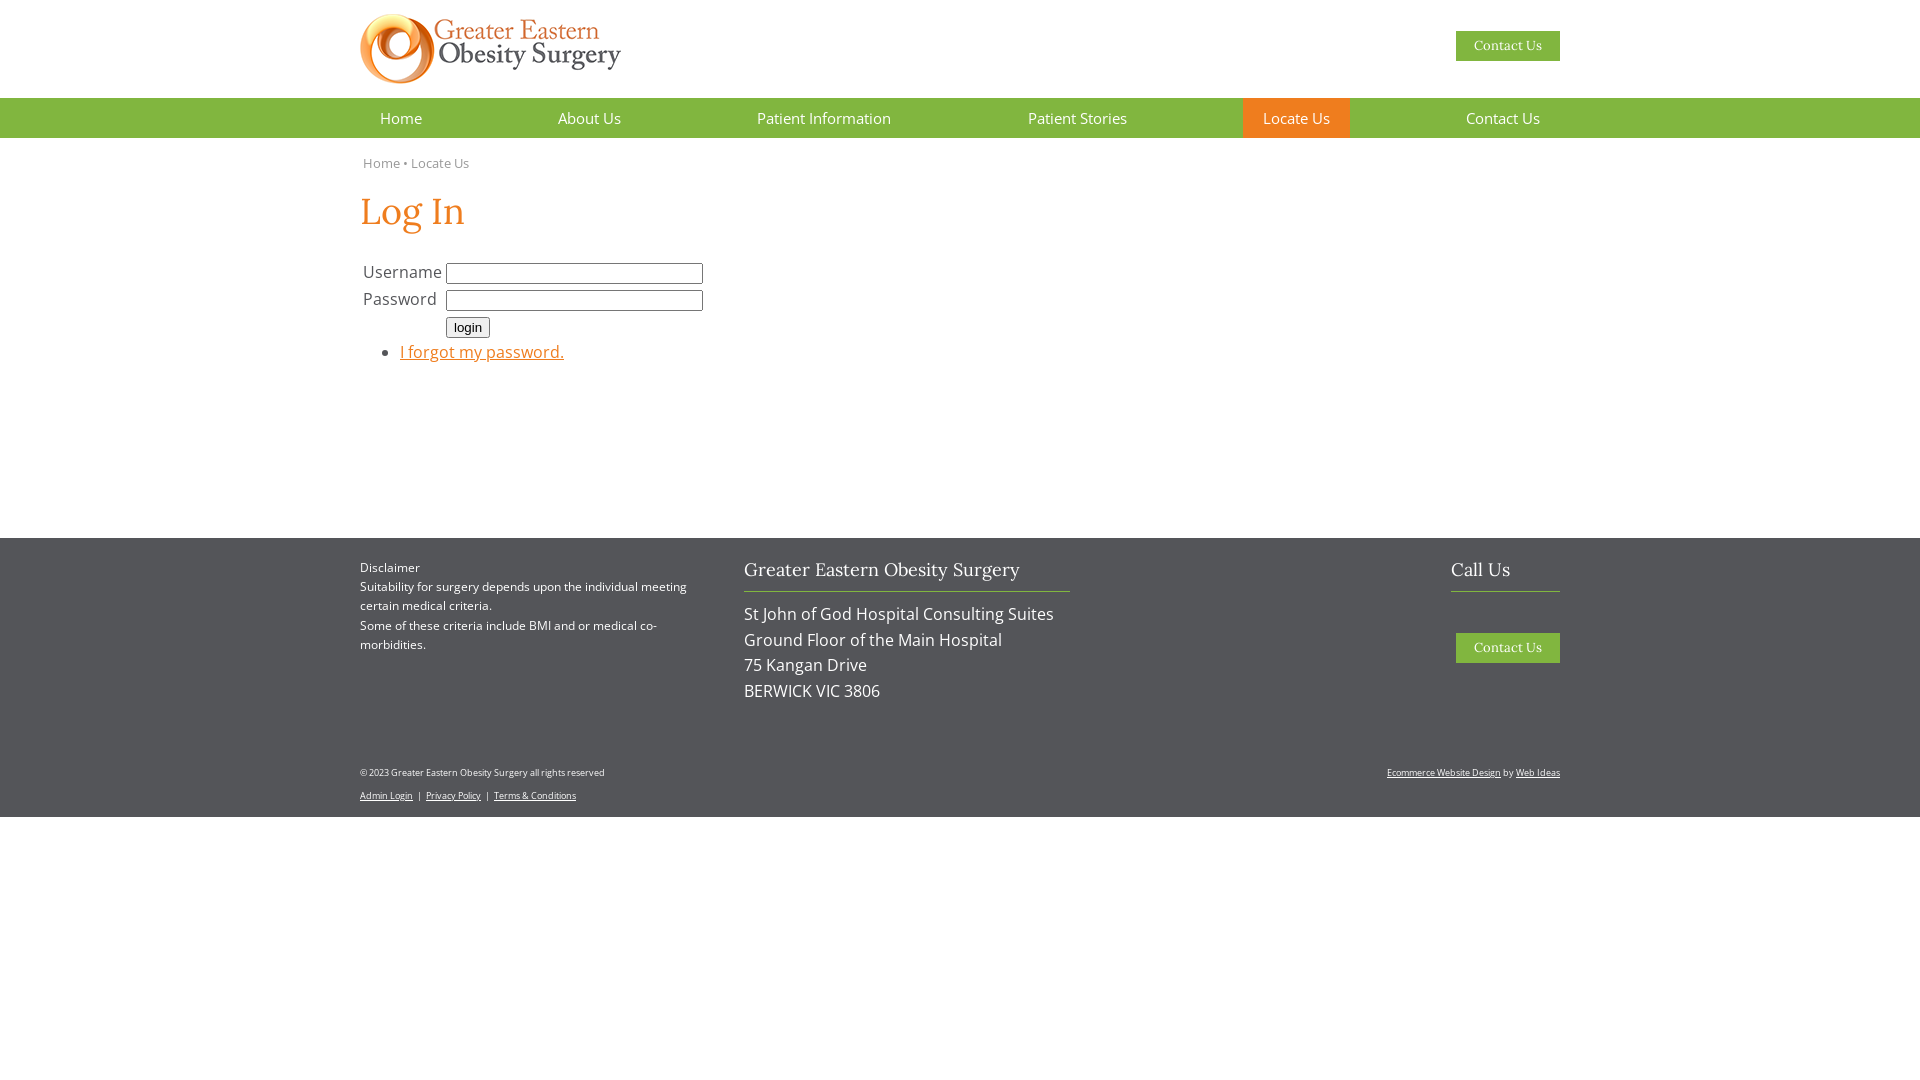 The width and height of the screenshot is (1920, 1080). What do you see at coordinates (468, 328) in the screenshot?
I see `login` at bounding box center [468, 328].